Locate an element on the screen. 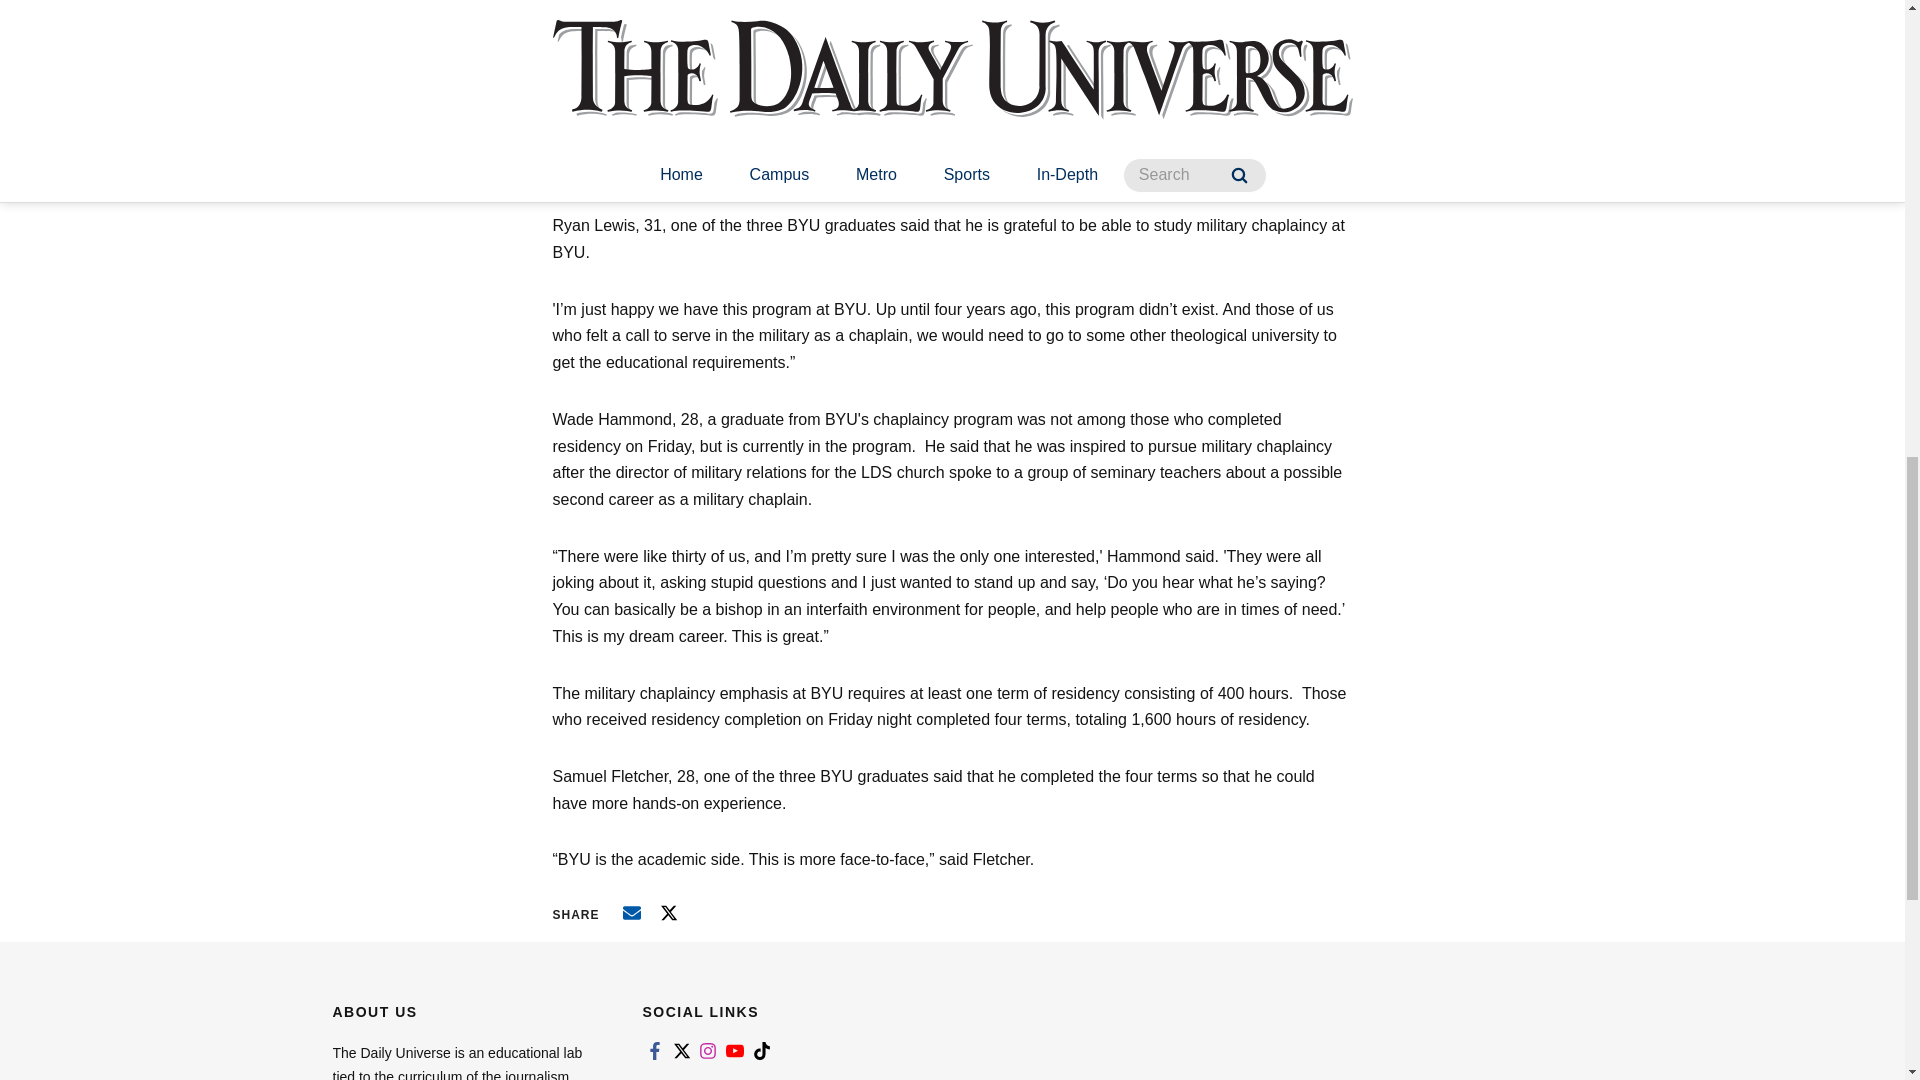 The width and height of the screenshot is (1920, 1080). Link to instagram is located at coordinates (708, 1050).